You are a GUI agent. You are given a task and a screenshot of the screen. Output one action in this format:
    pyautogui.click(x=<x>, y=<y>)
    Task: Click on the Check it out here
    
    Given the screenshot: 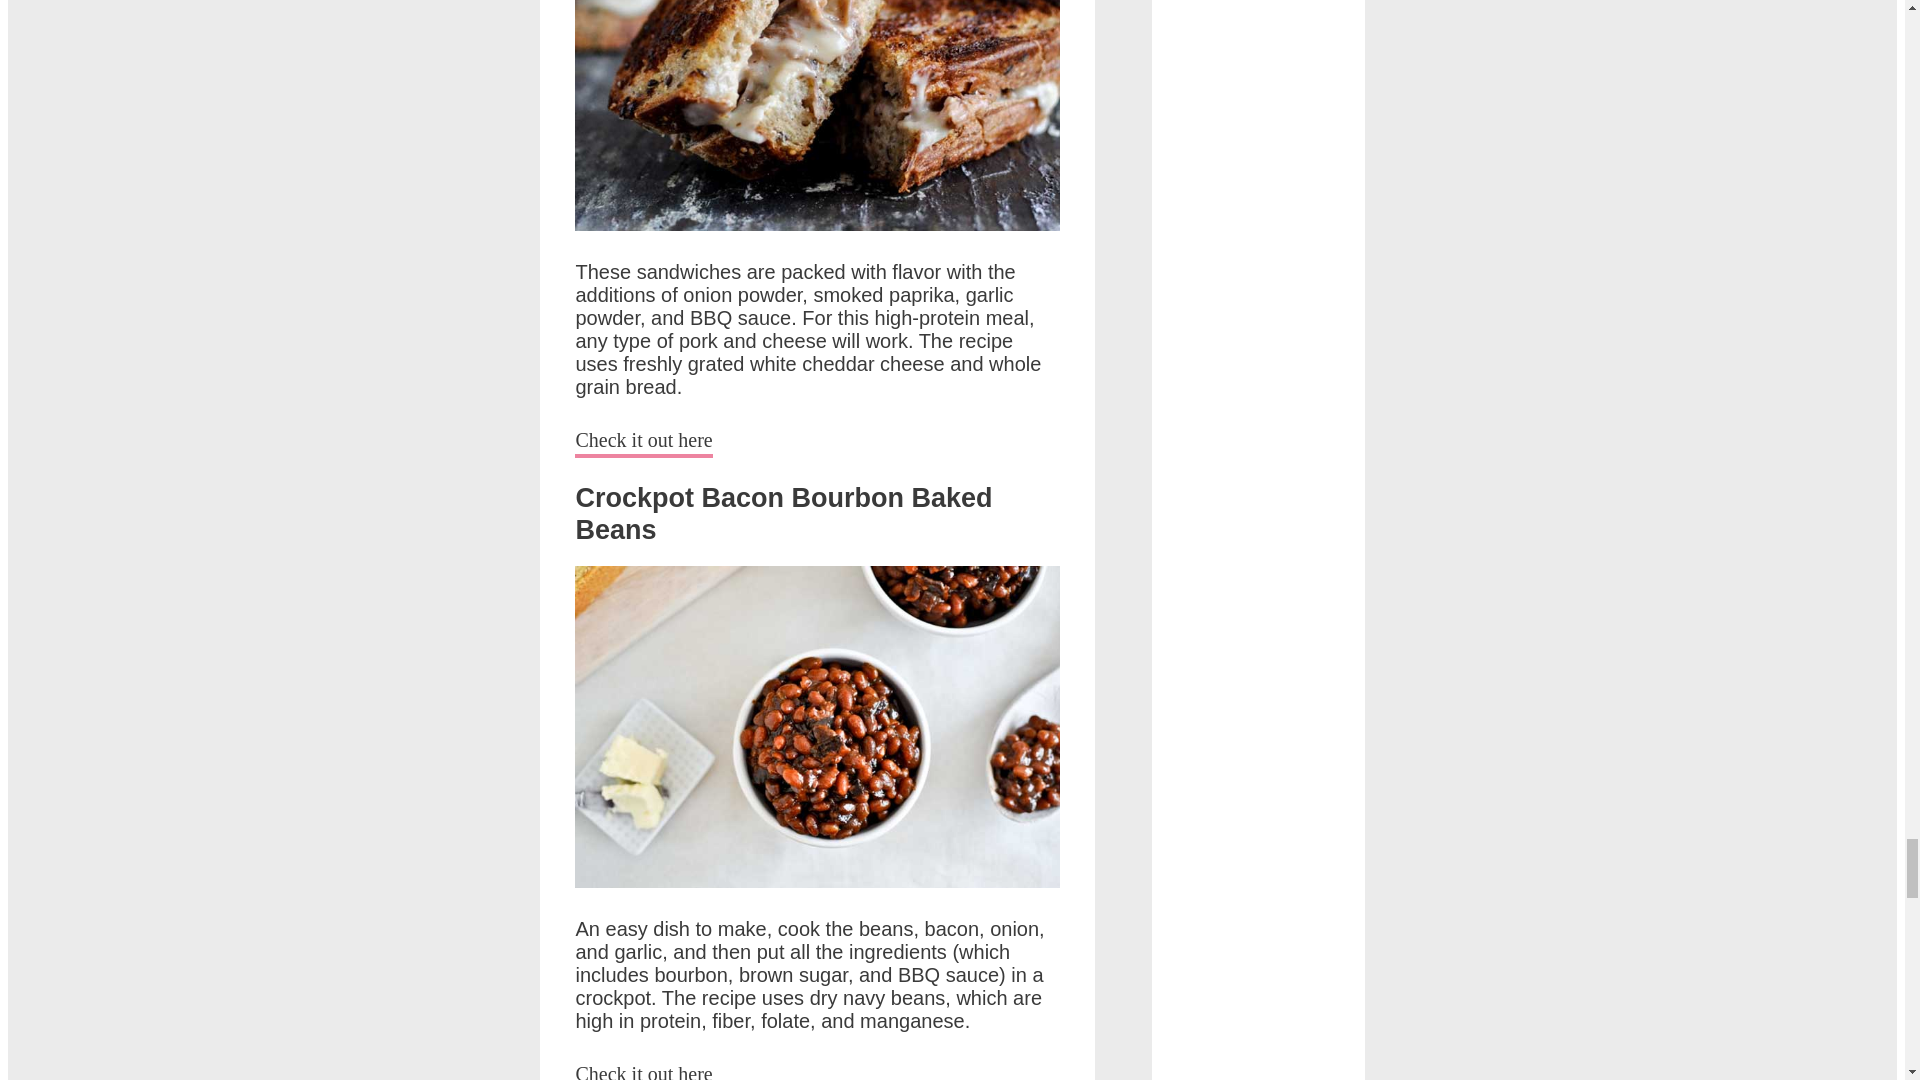 What is the action you would take?
    pyautogui.click(x=643, y=442)
    